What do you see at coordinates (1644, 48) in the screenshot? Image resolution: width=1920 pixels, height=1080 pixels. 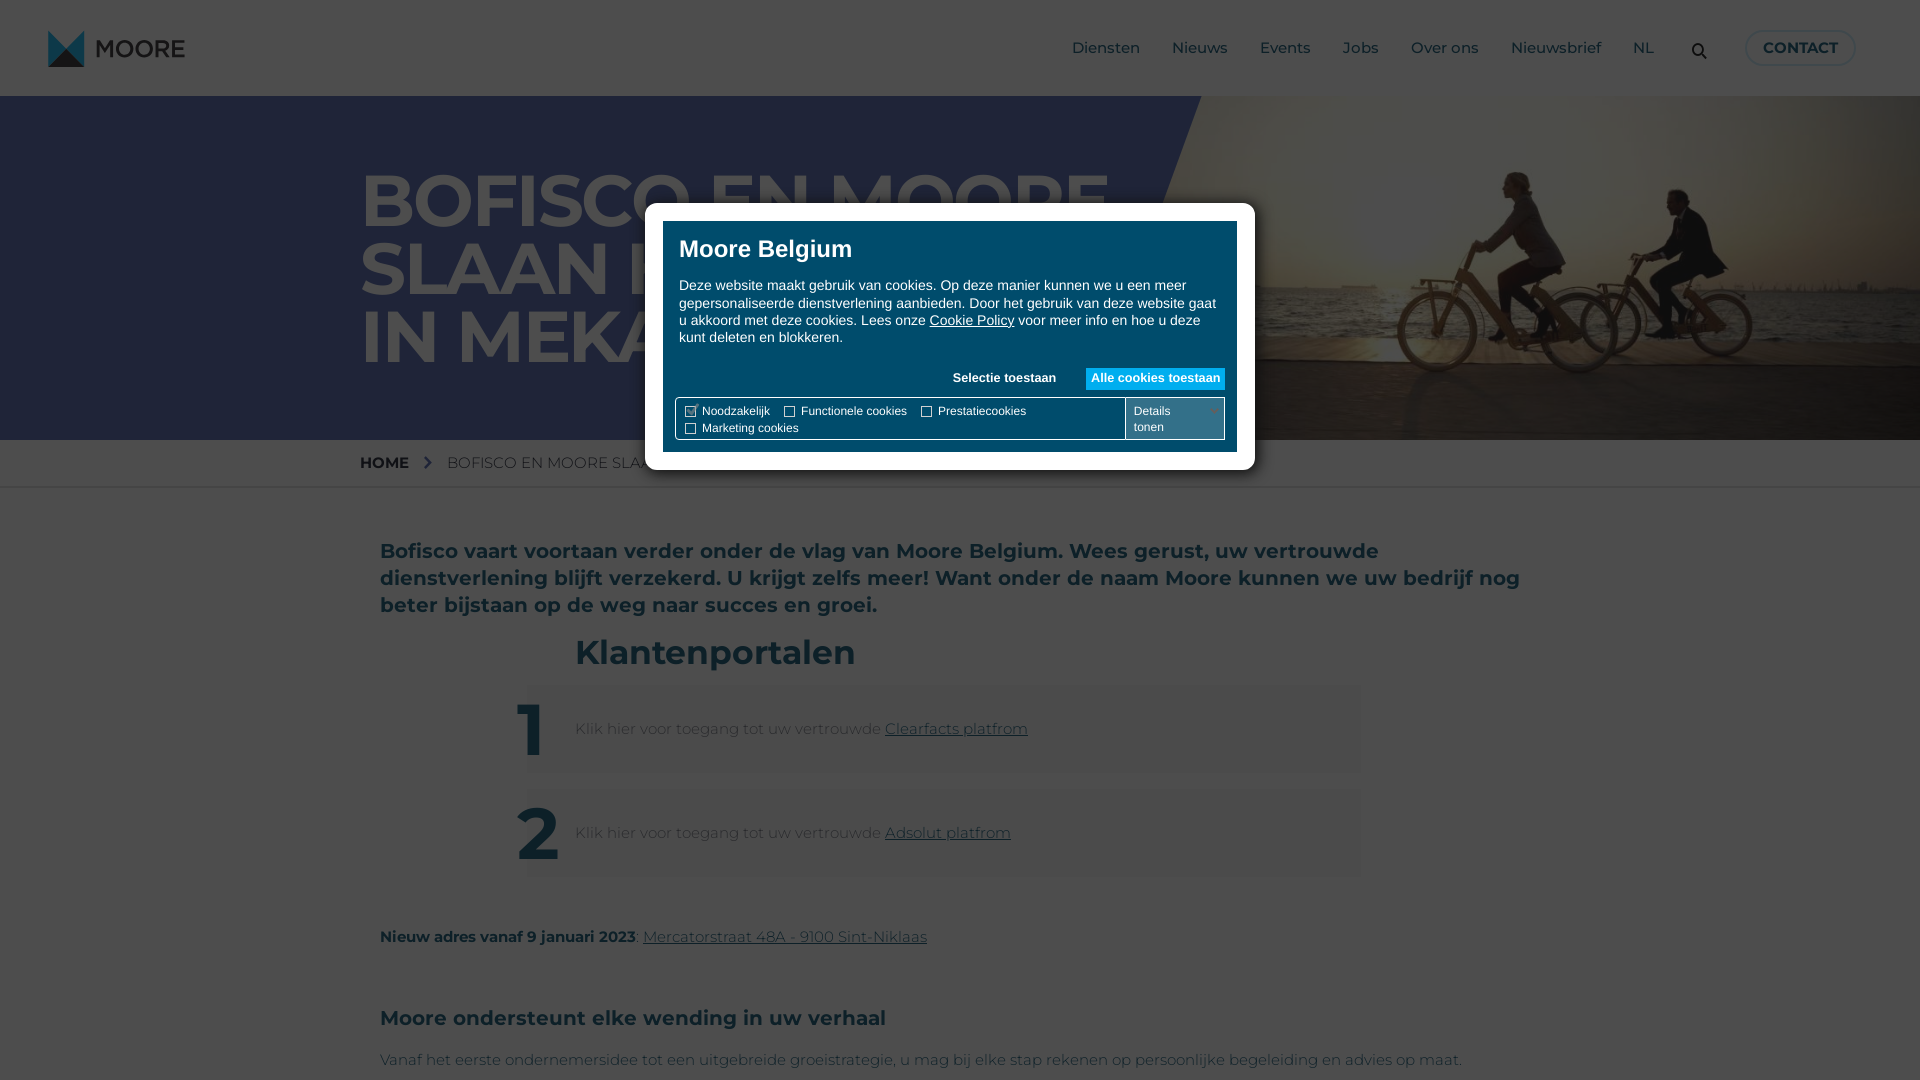 I see `NL` at bounding box center [1644, 48].